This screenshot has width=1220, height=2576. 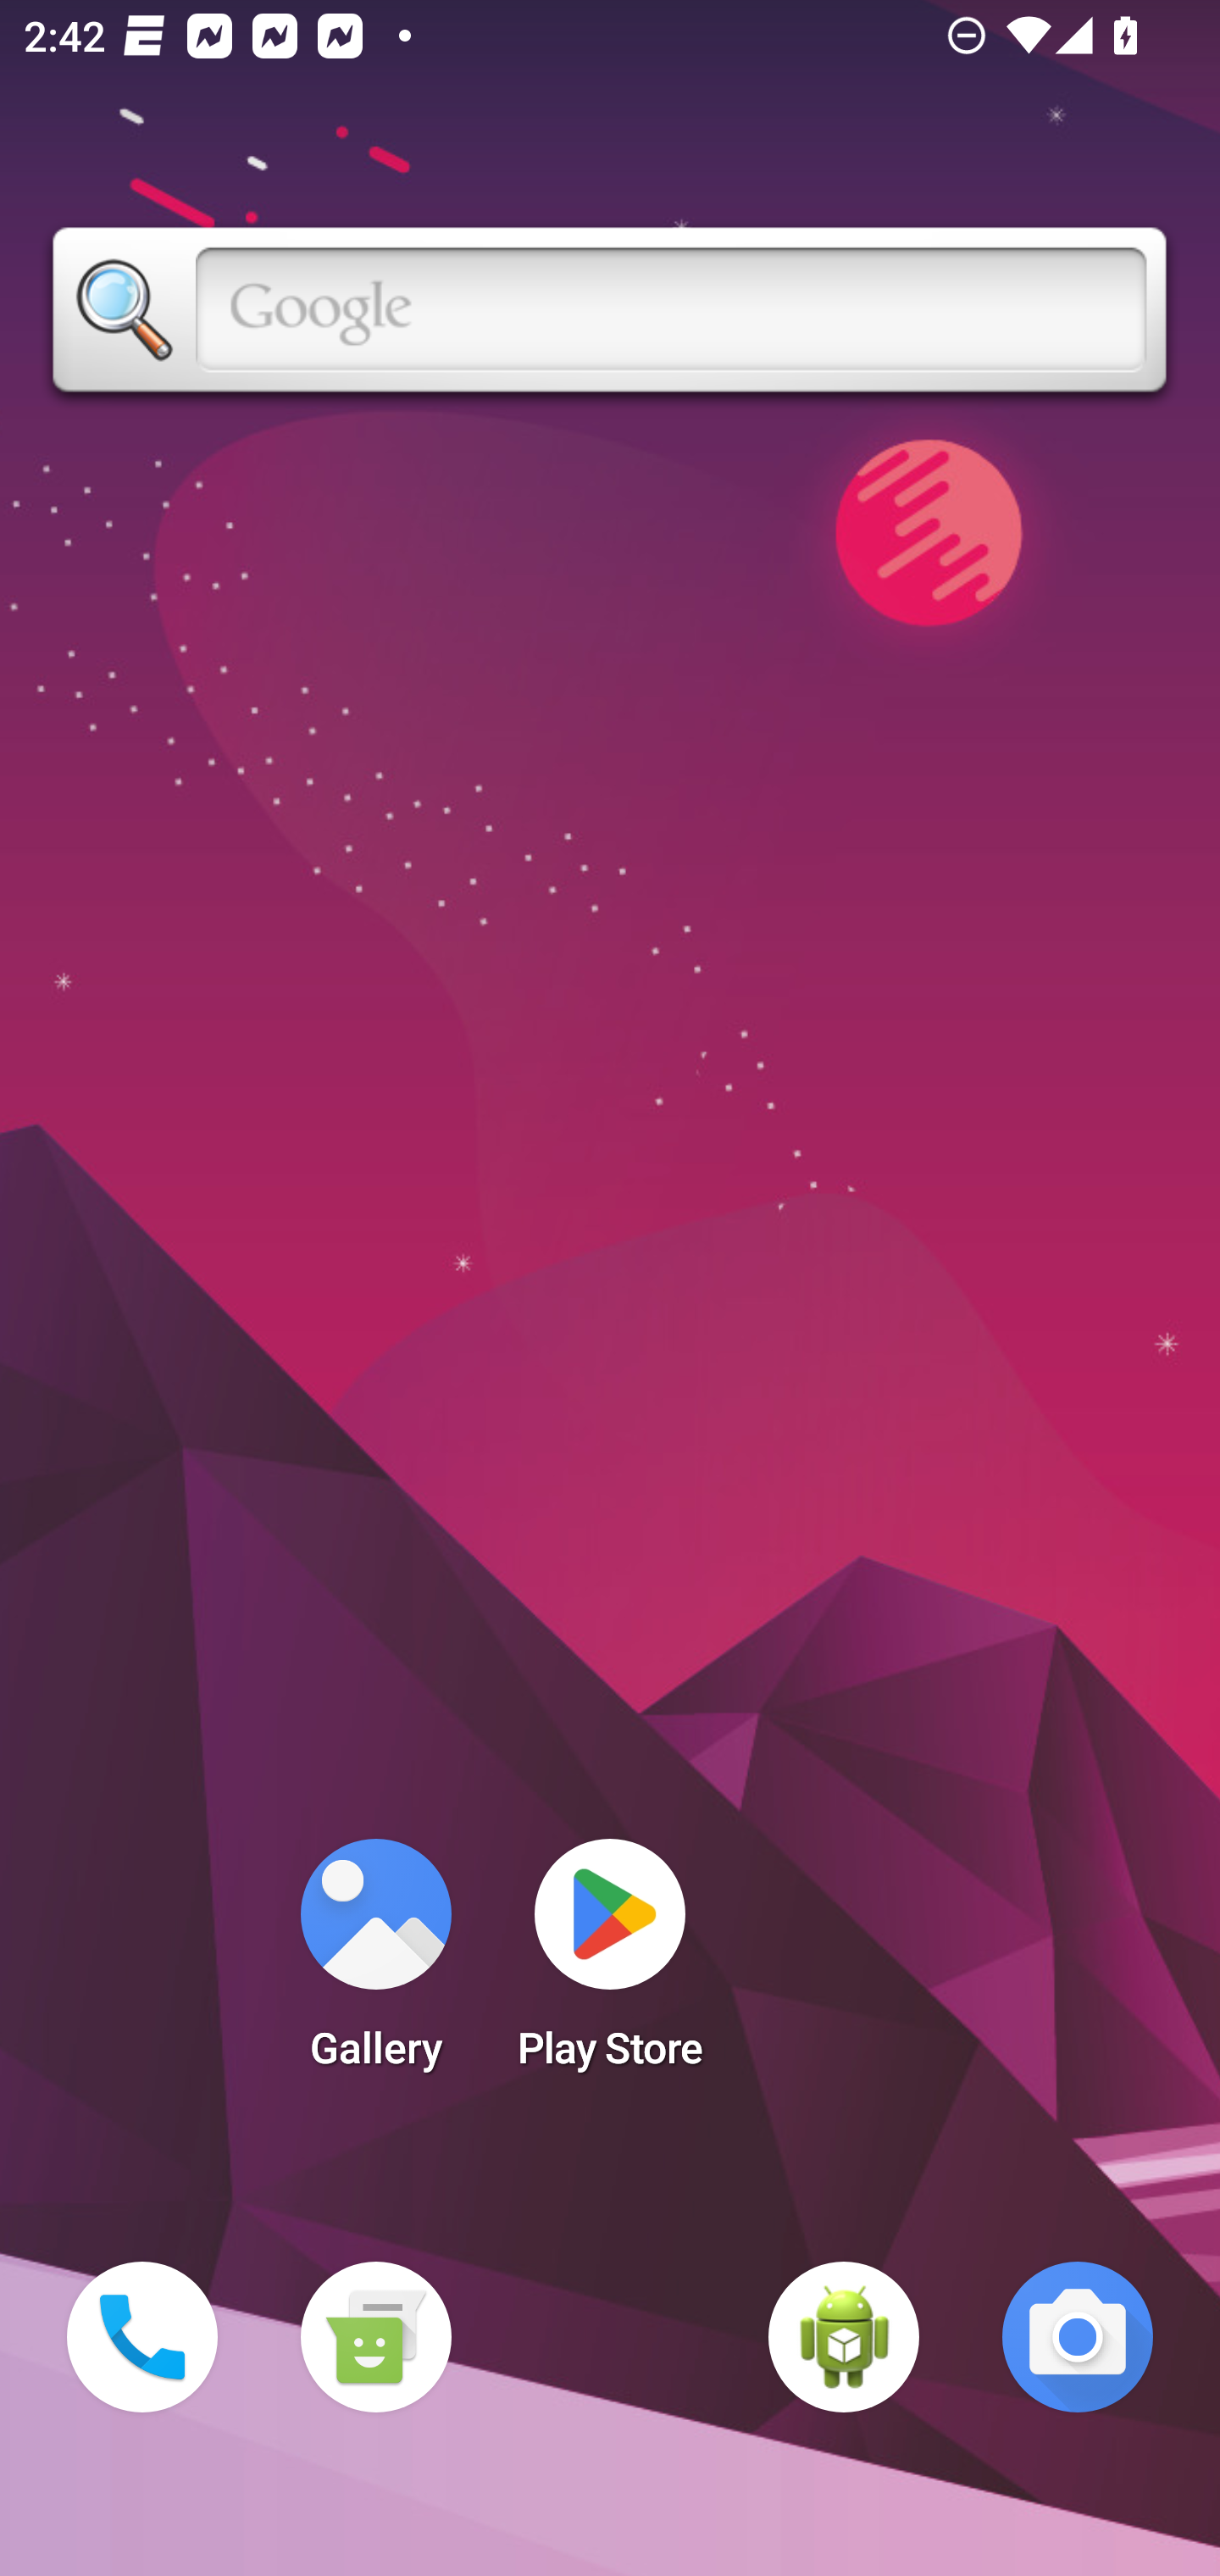 I want to click on Phone, so click(x=142, y=2337).